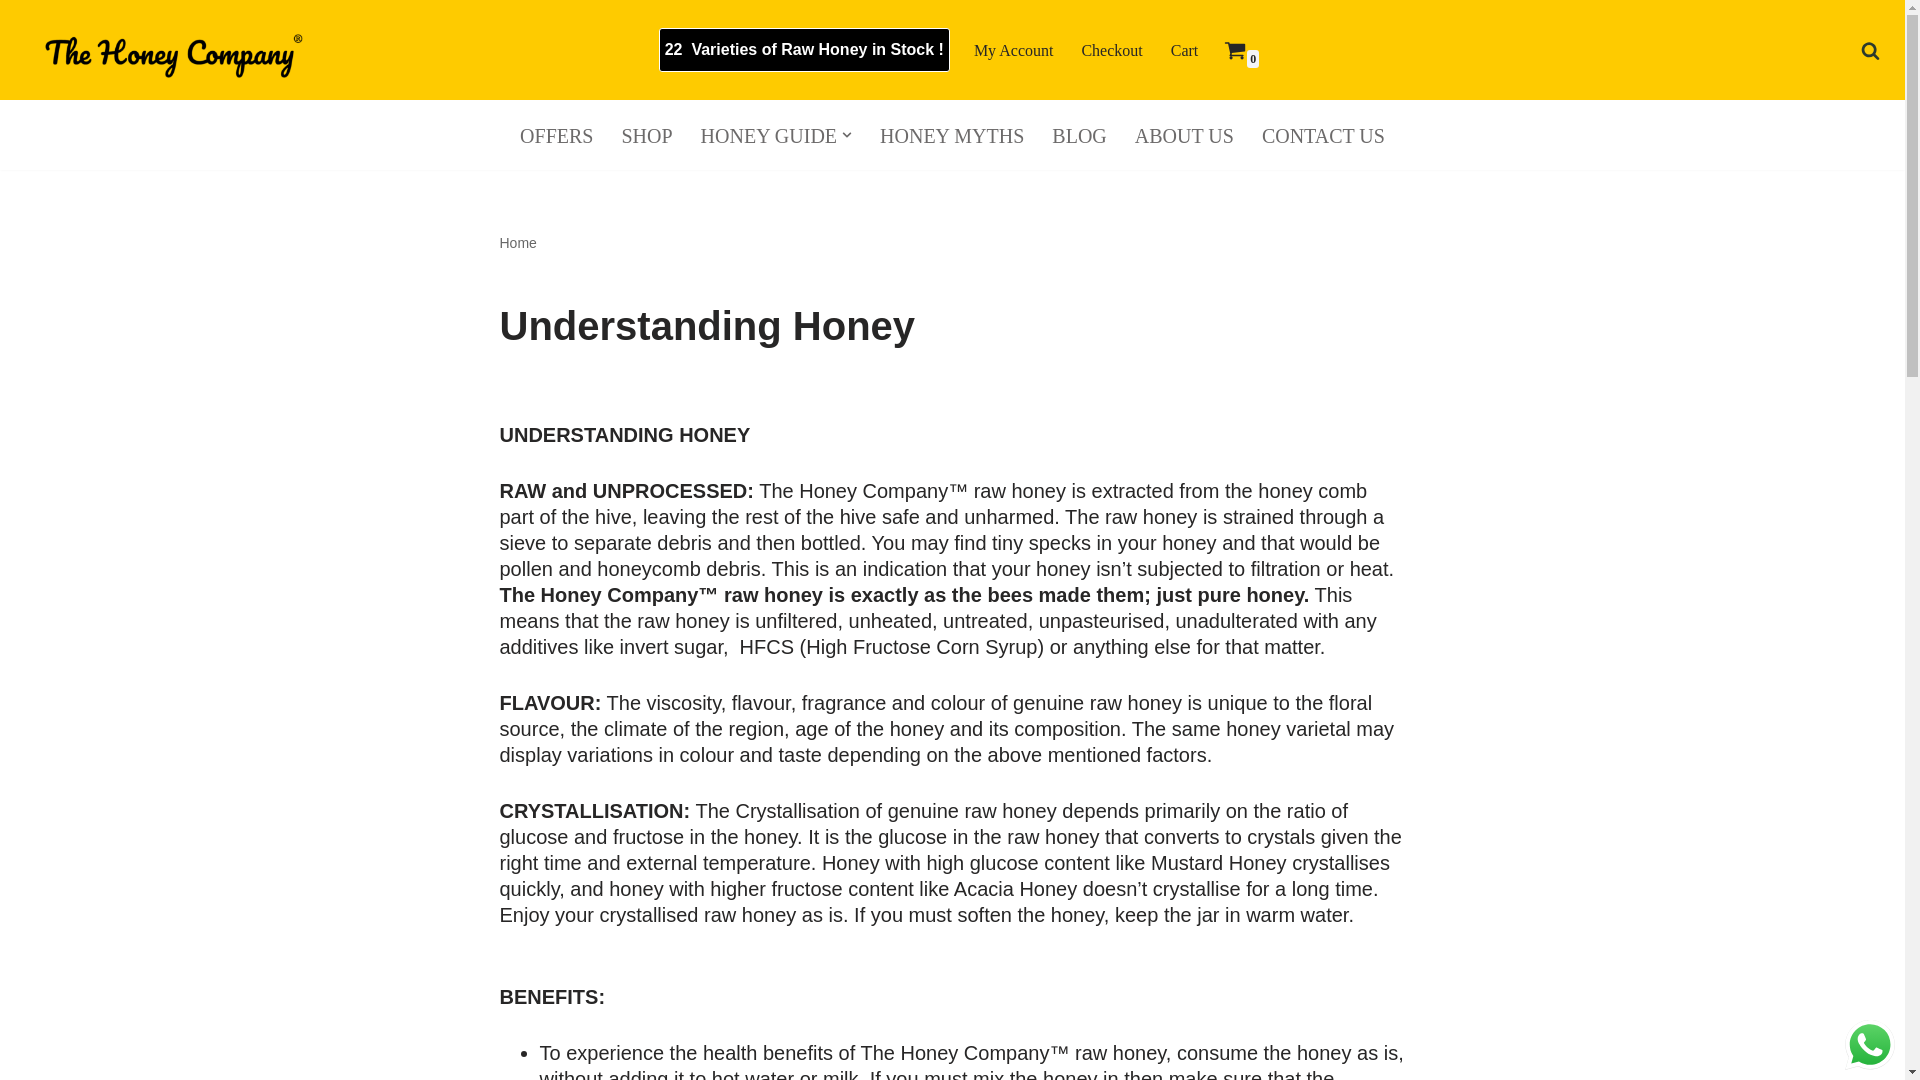 This screenshot has width=1920, height=1080. I want to click on 22  Varieties of Raw Honey in Stock !, so click(804, 50).